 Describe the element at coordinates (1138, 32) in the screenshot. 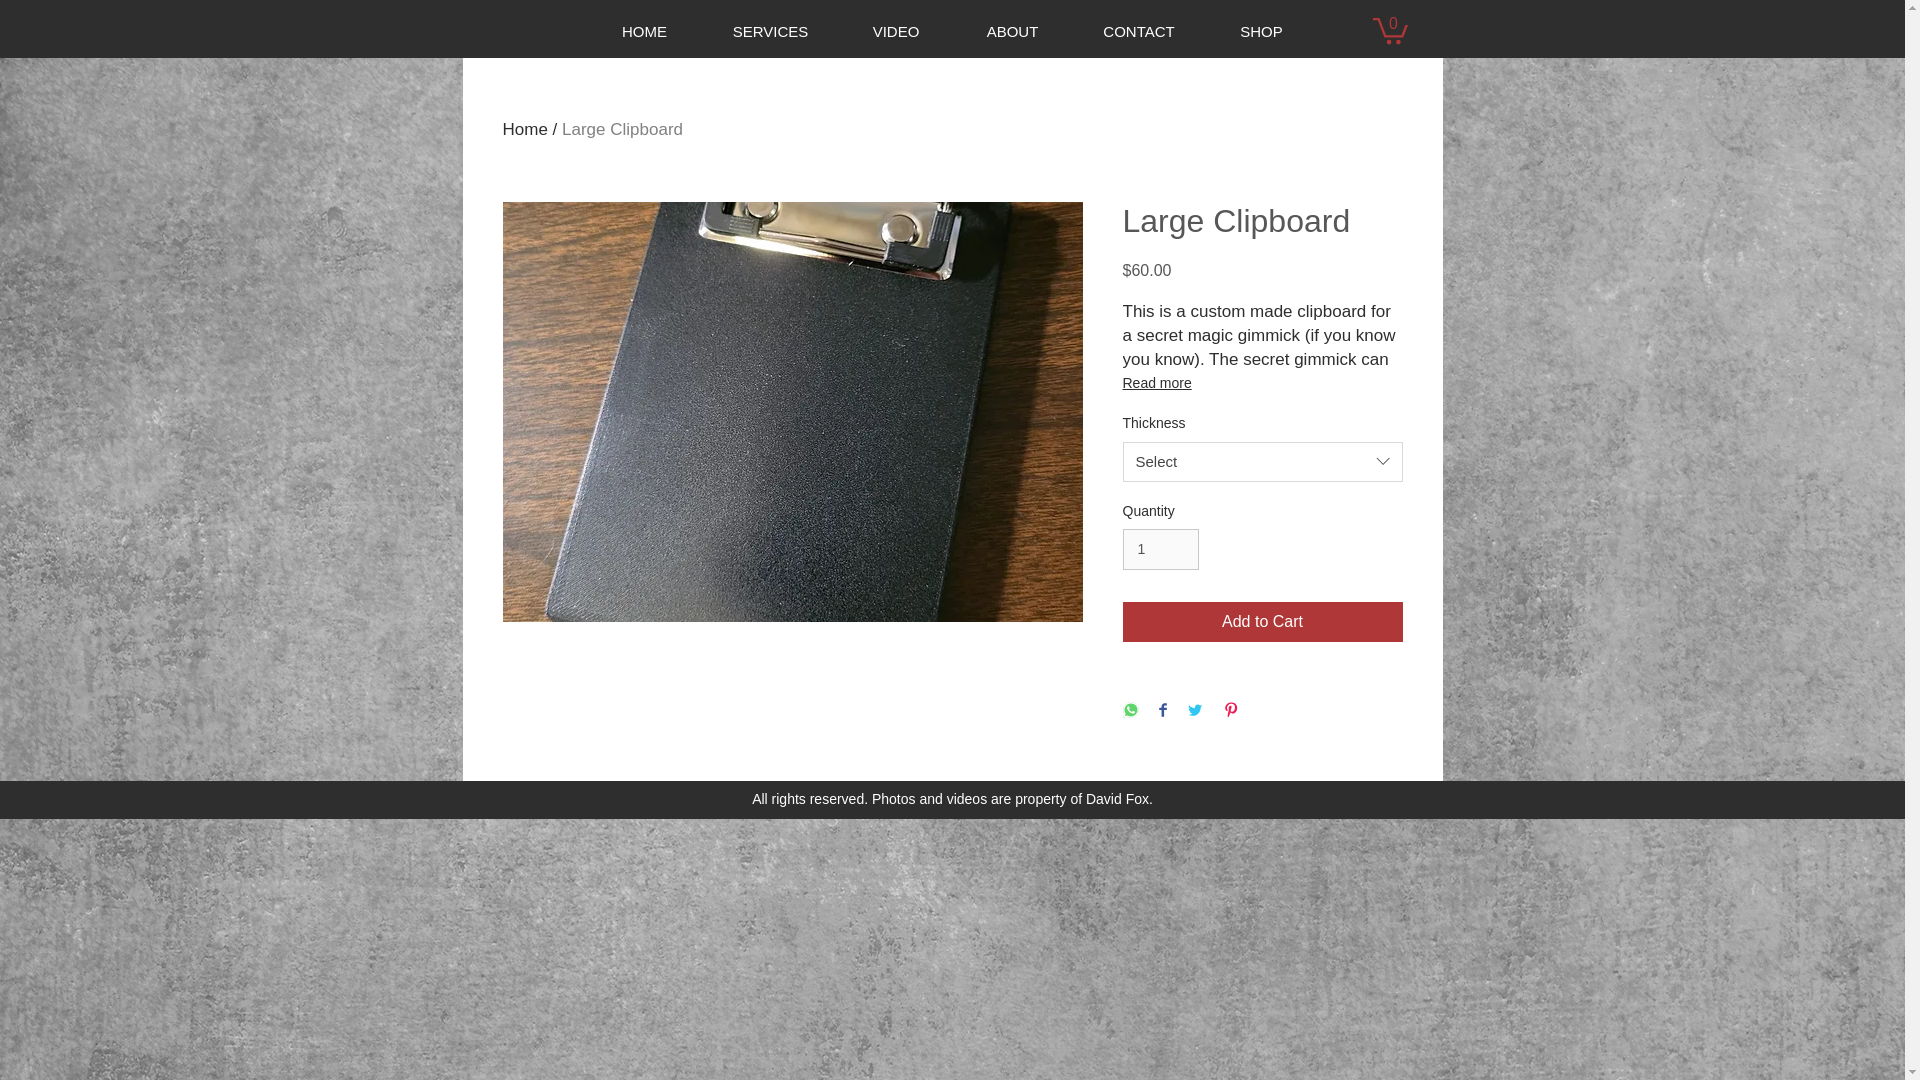

I see `CONTACT` at that location.